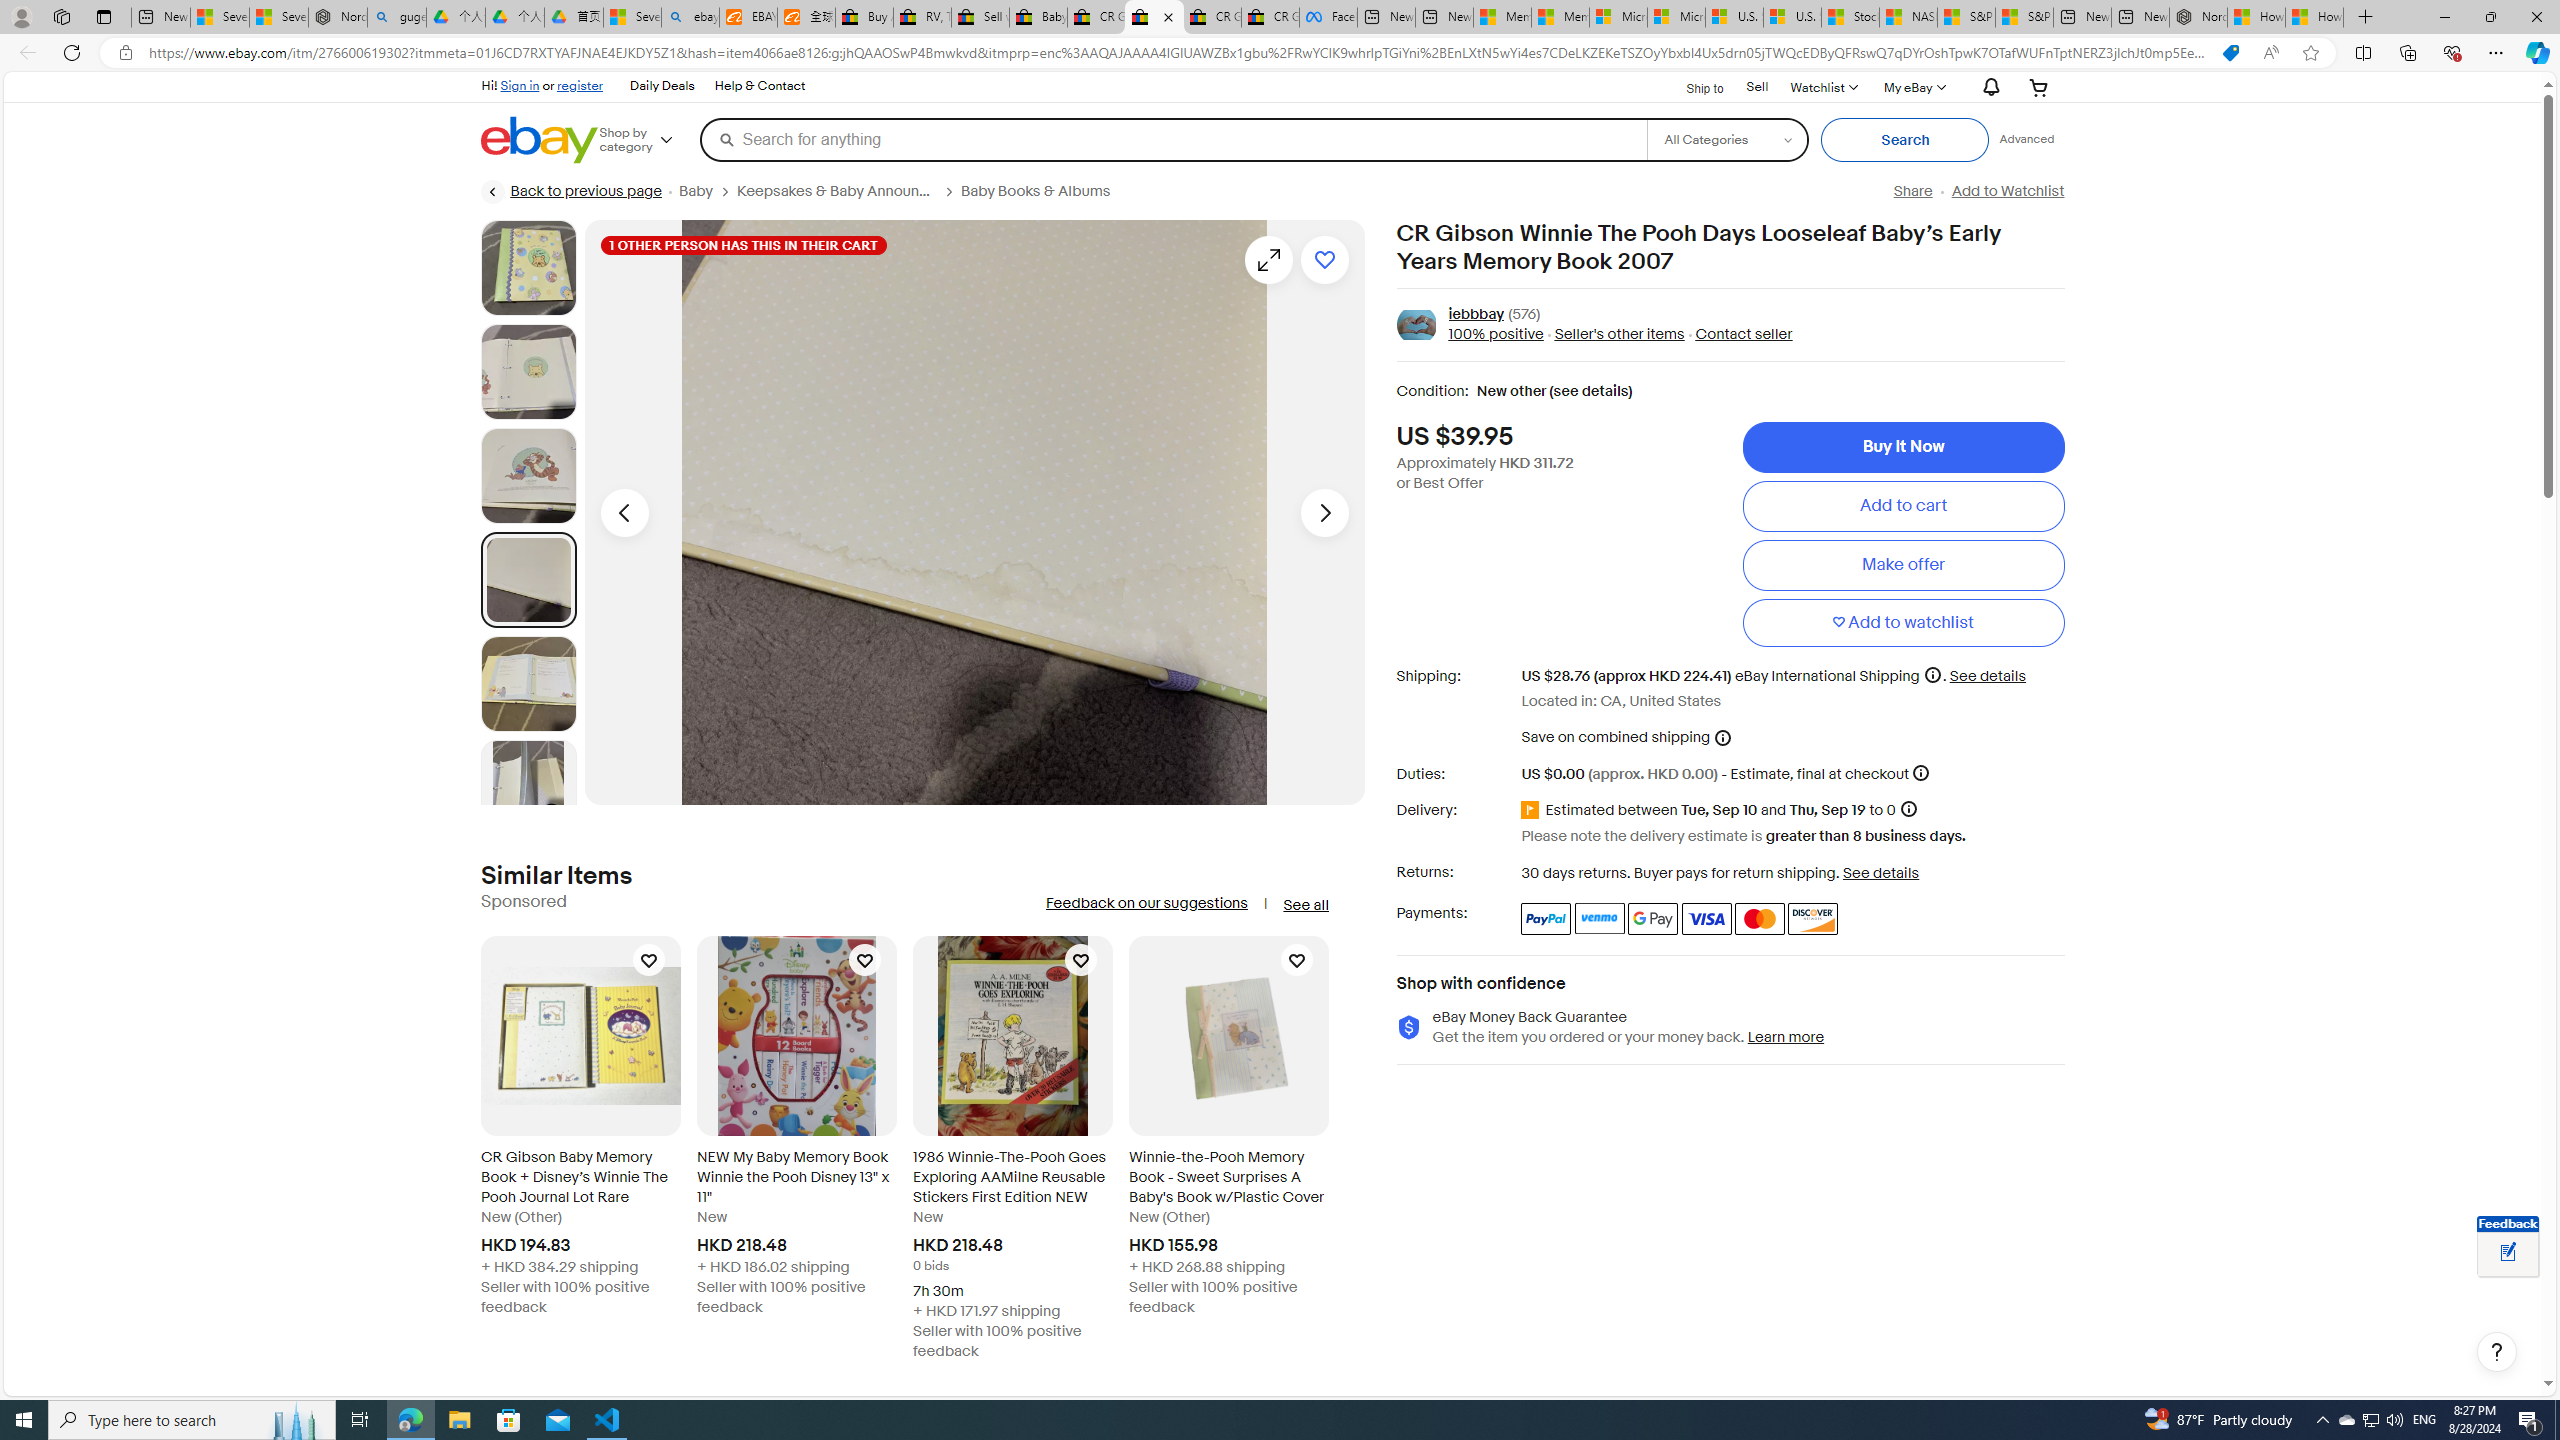 The image size is (2560, 1440). Describe the element at coordinates (1988, 675) in the screenshot. I see `See details for shipping` at that location.